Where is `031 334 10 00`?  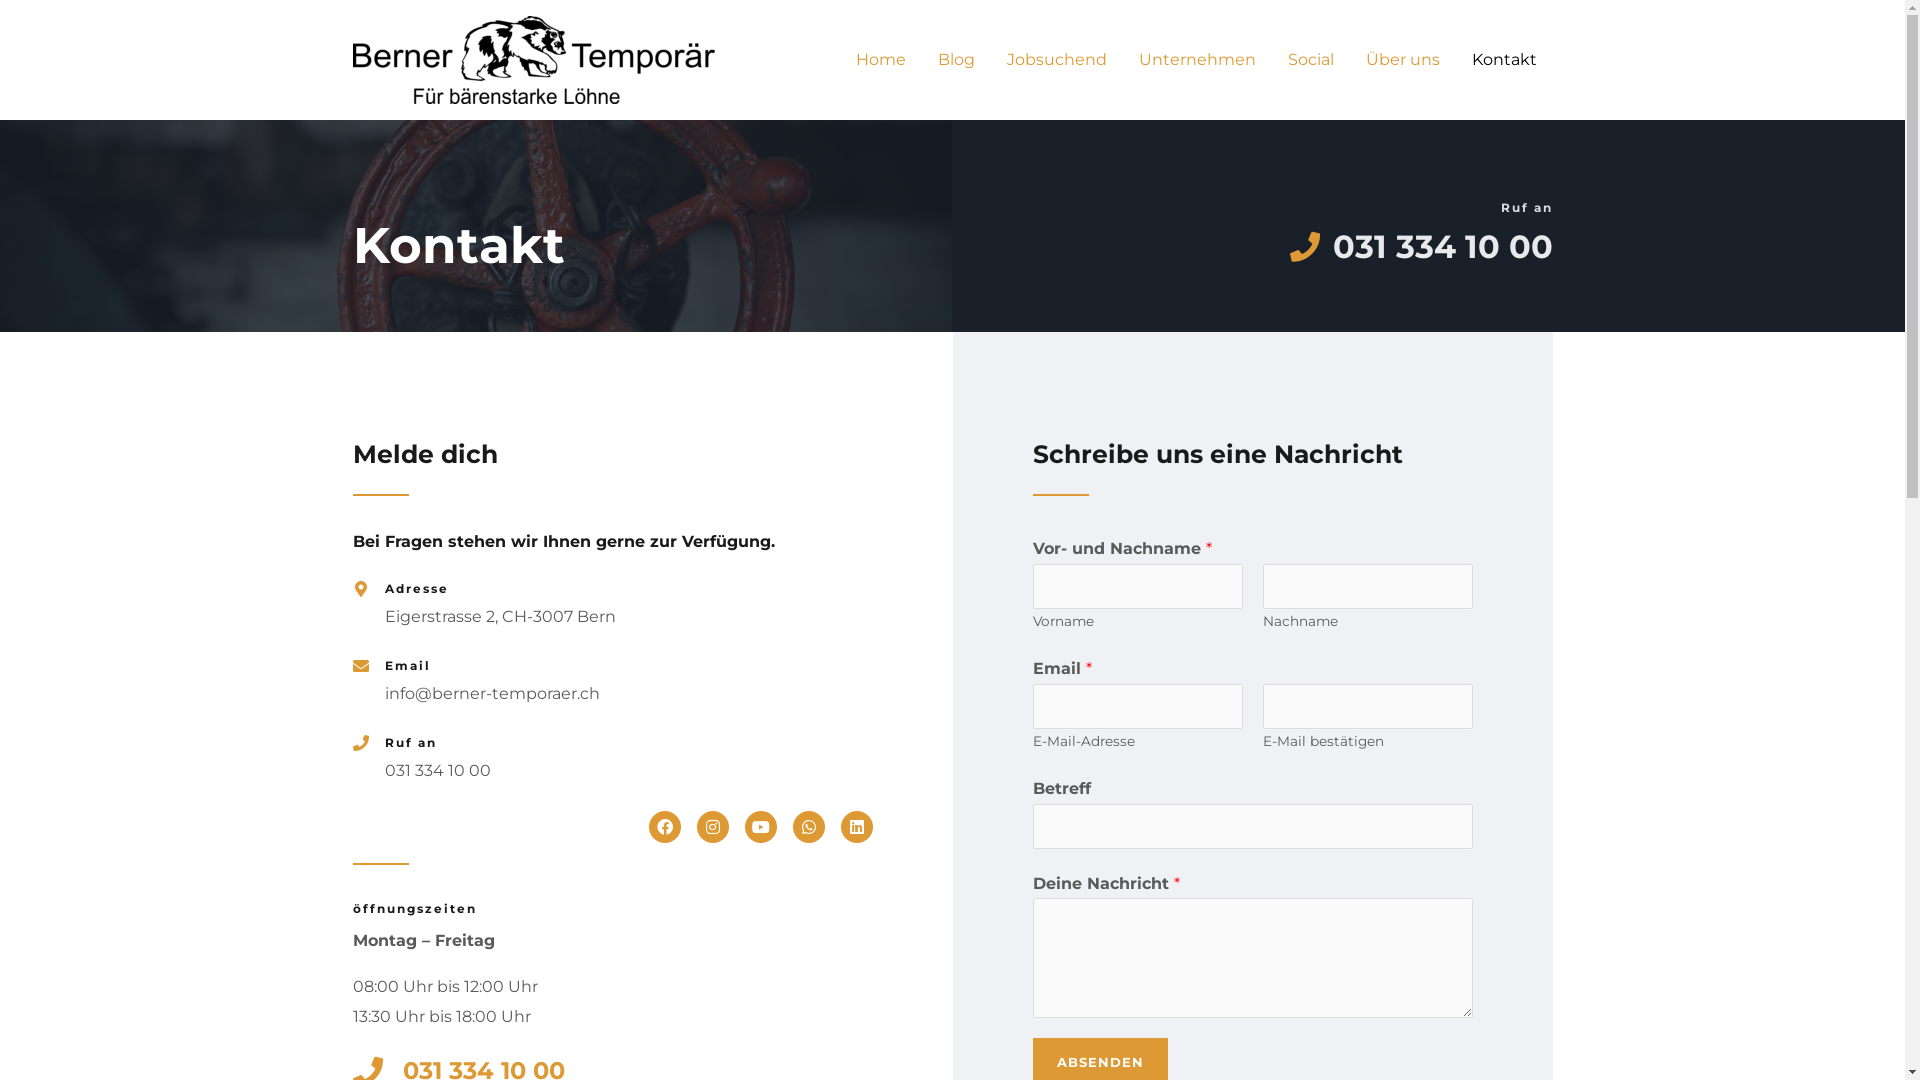 031 334 10 00 is located at coordinates (1252, 246).